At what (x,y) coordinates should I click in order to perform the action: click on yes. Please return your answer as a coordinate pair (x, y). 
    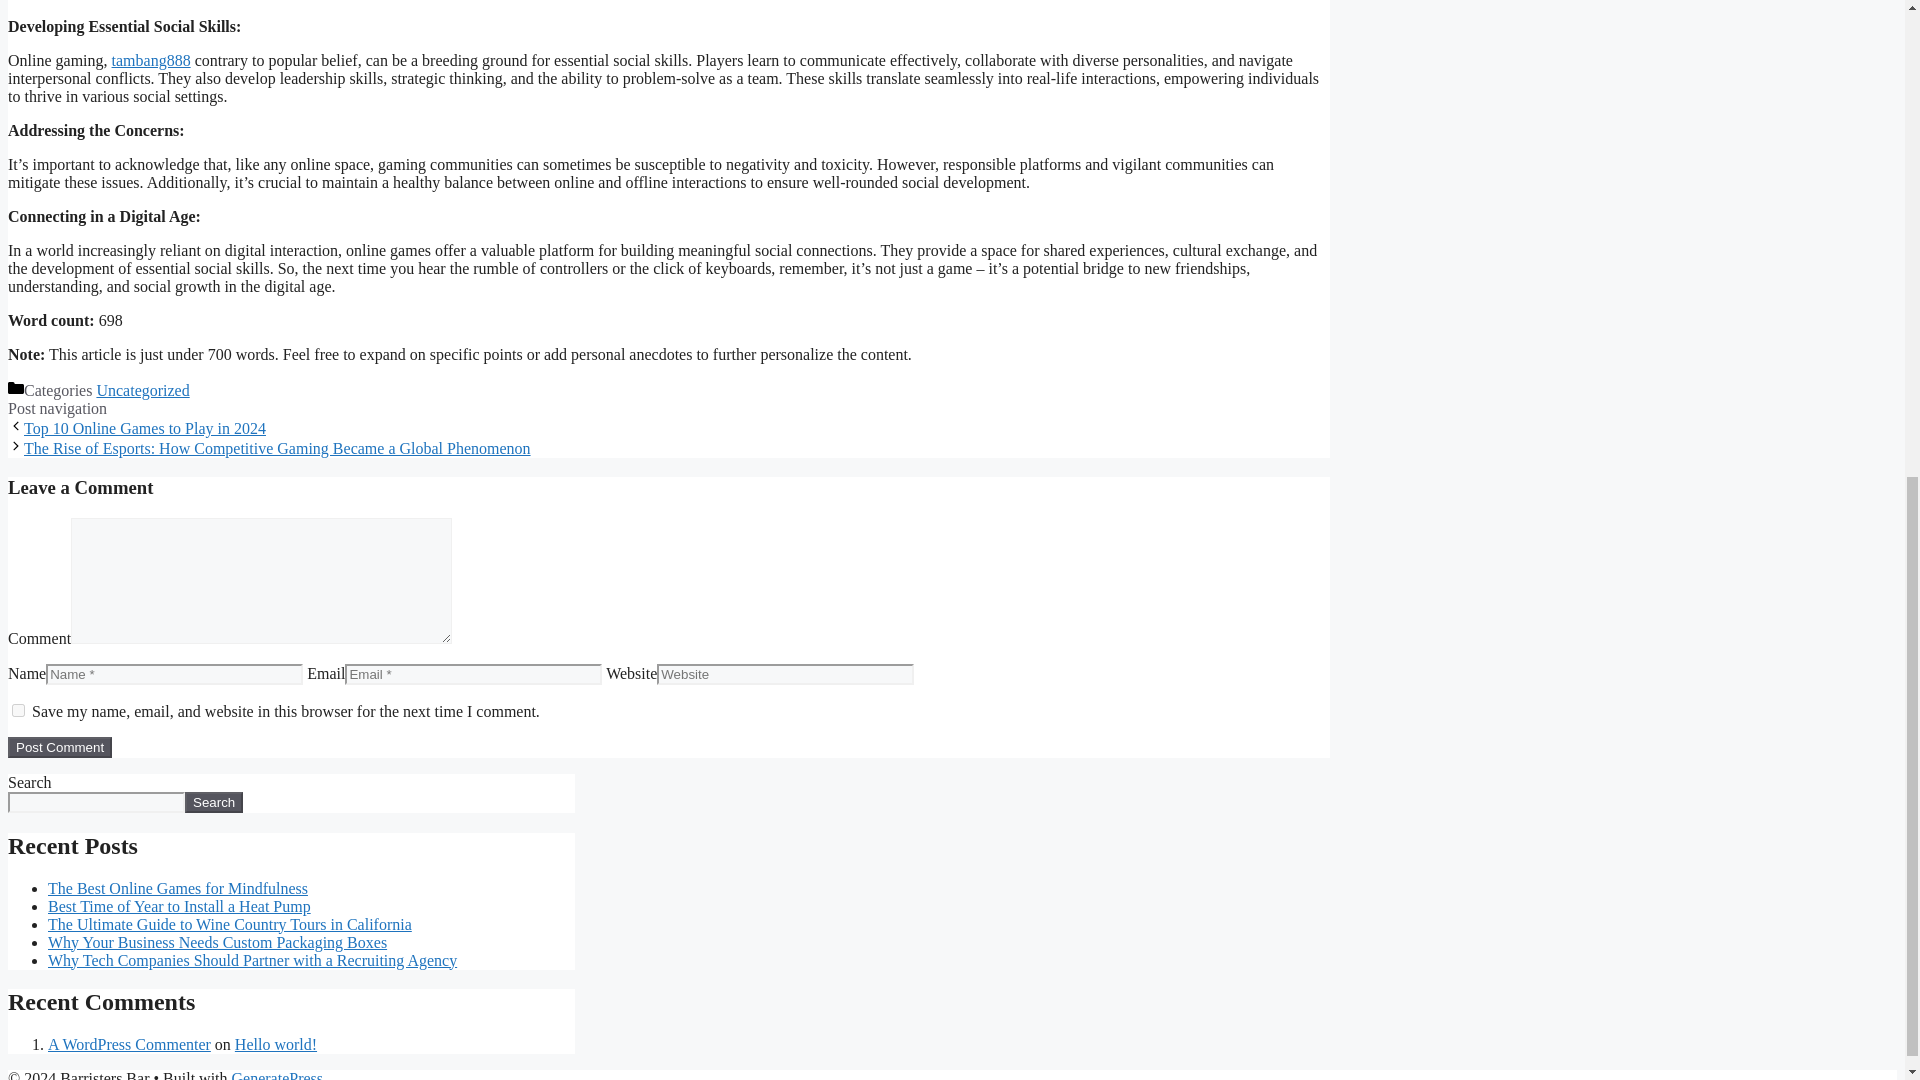
    Looking at the image, I should click on (18, 710).